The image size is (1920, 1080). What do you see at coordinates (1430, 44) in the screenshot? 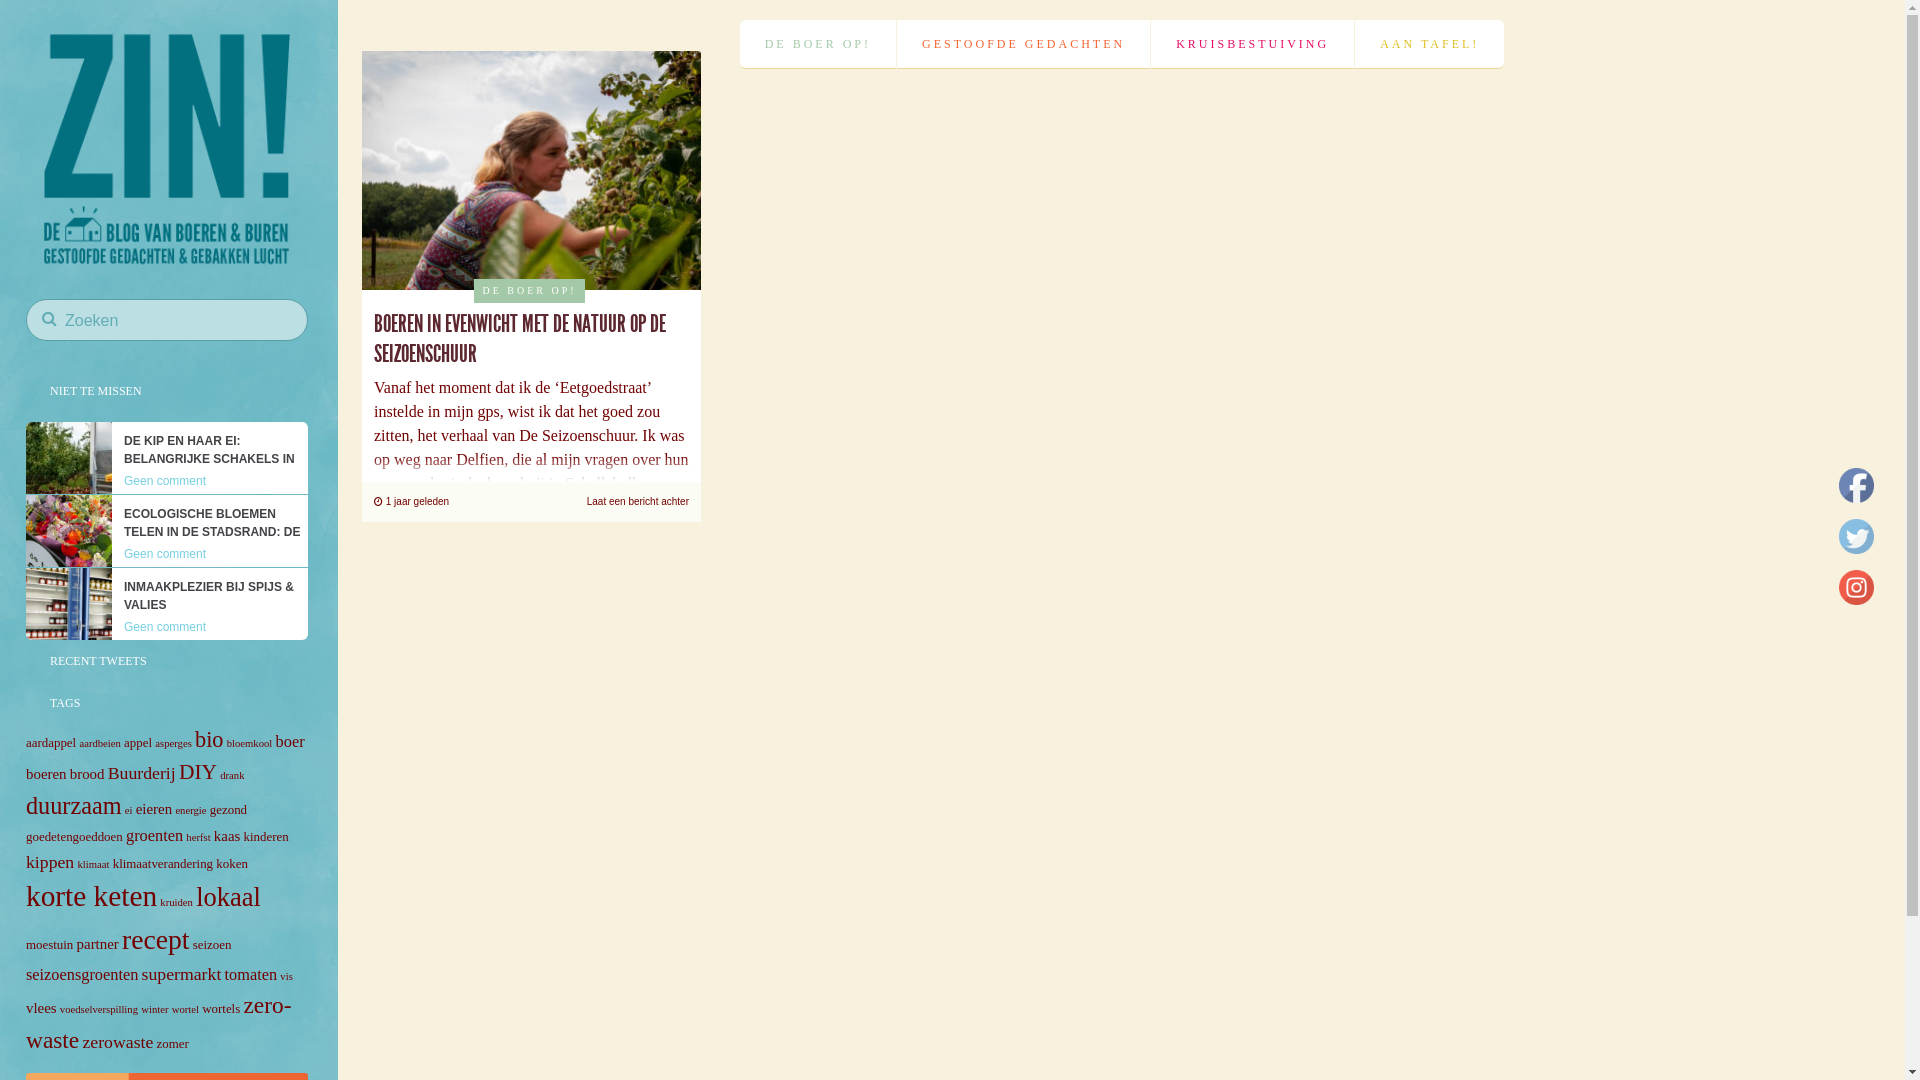
I see `AAN TAFEL!` at bounding box center [1430, 44].